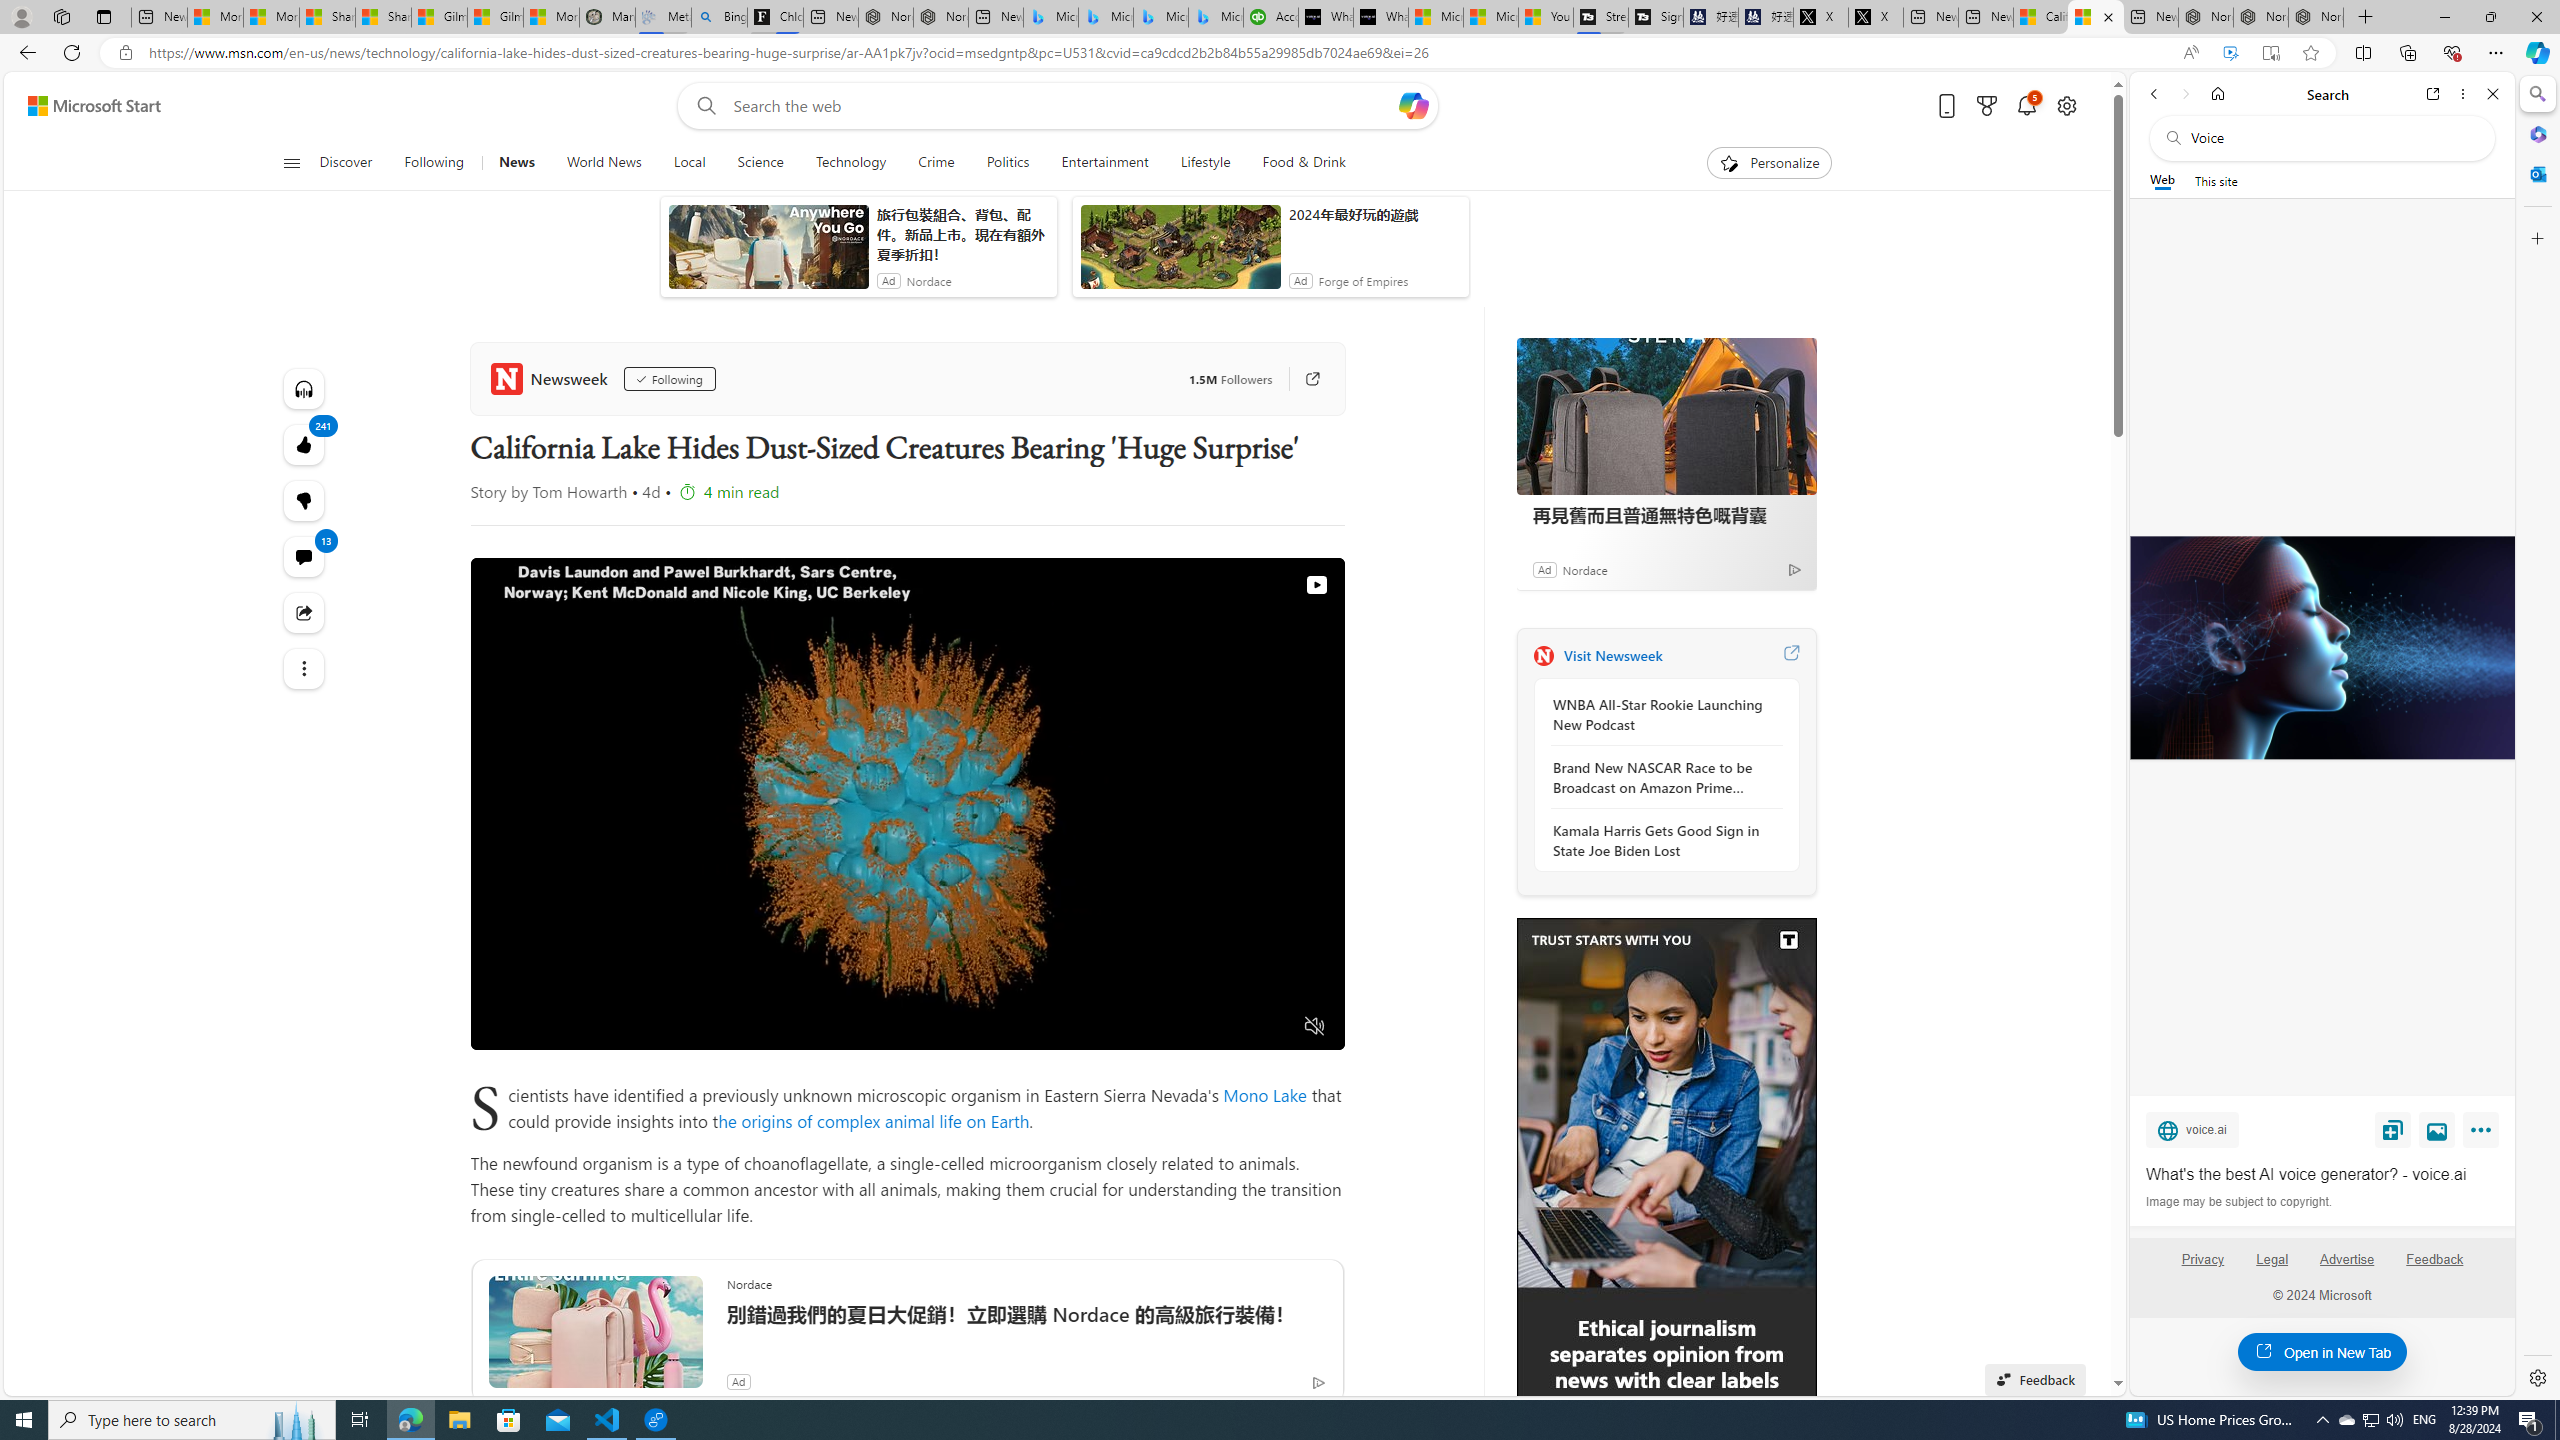 The image size is (2560, 1440). What do you see at coordinates (1106, 17) in the screenshot?
I see `Microsoft Bing Travel - Stays in Bangkok, Bangkok, Thailand` at bounding box center [1106, 17].